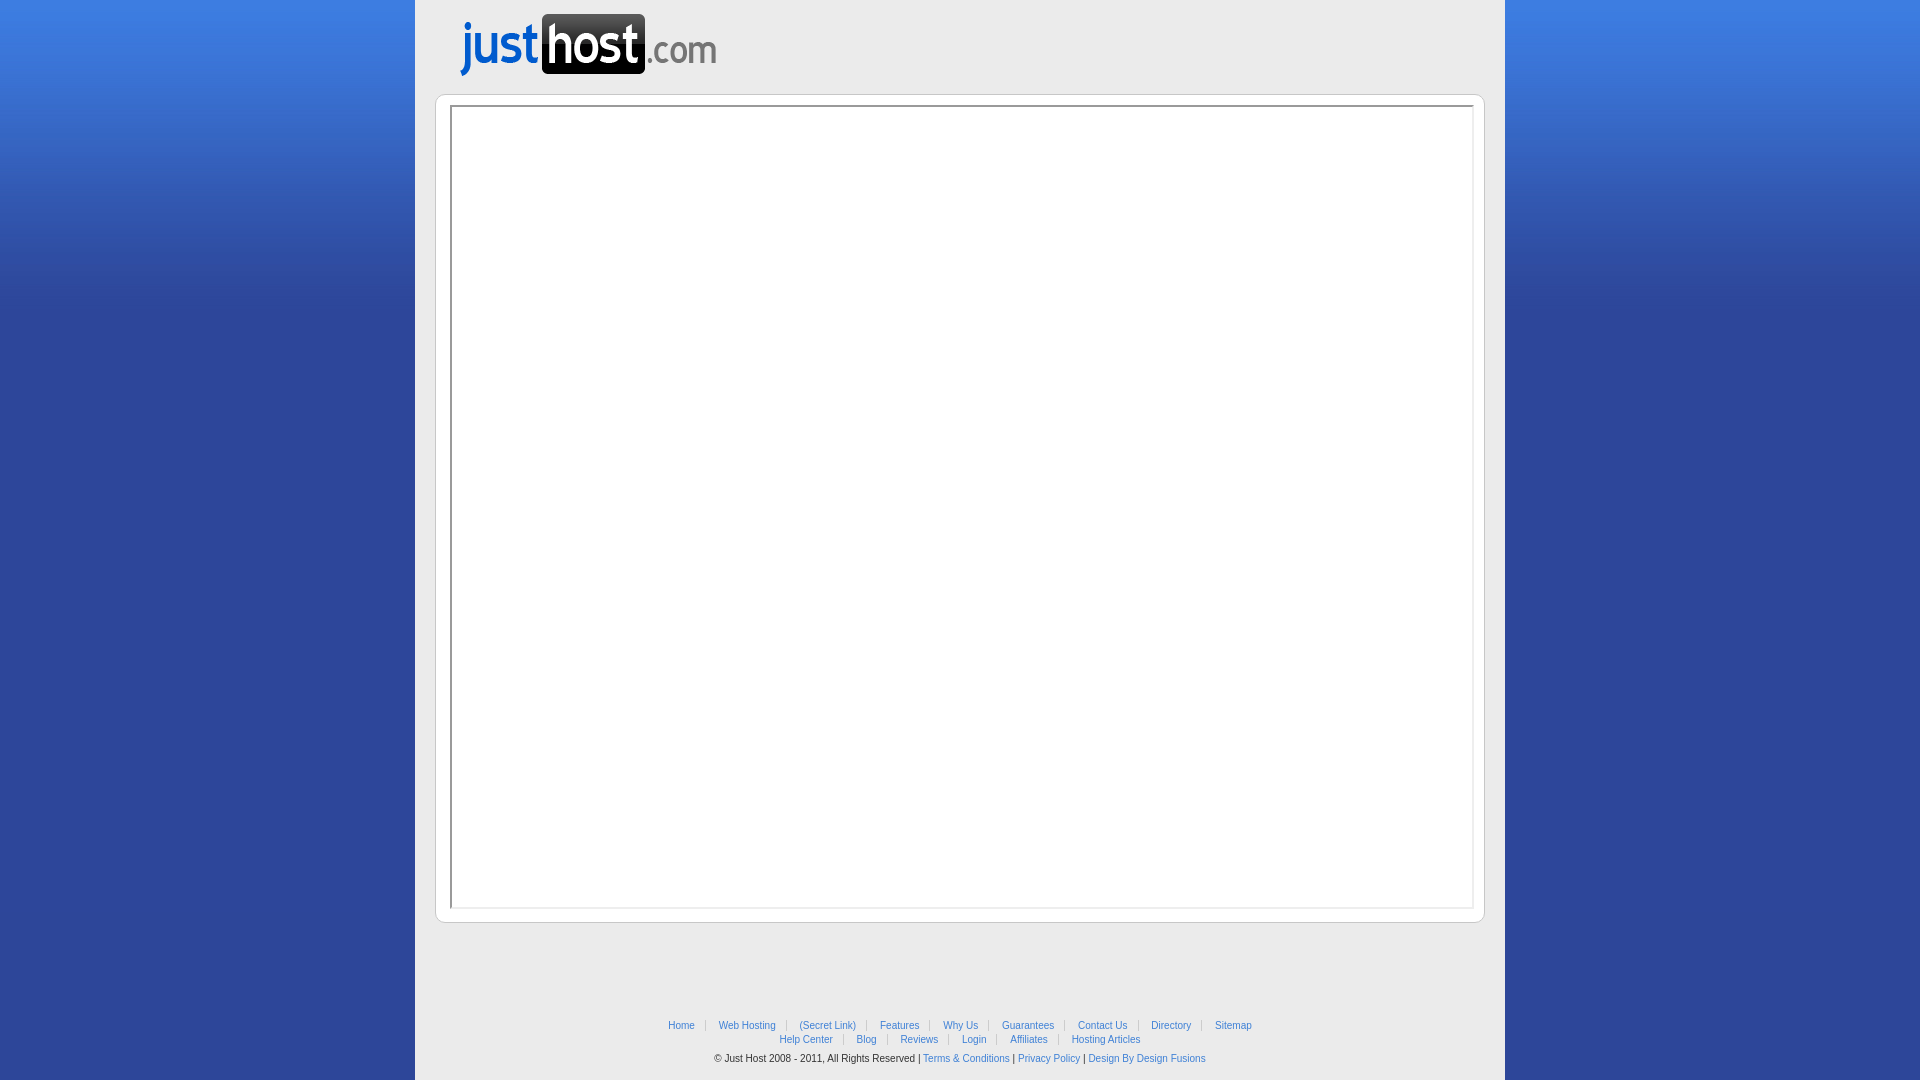 The height and width of the screenshot is (1080, 1920). What do you see at coordinates (1171, 1026) in the screenshot?
I see `Directory` at bounding box center [1171, 1026].